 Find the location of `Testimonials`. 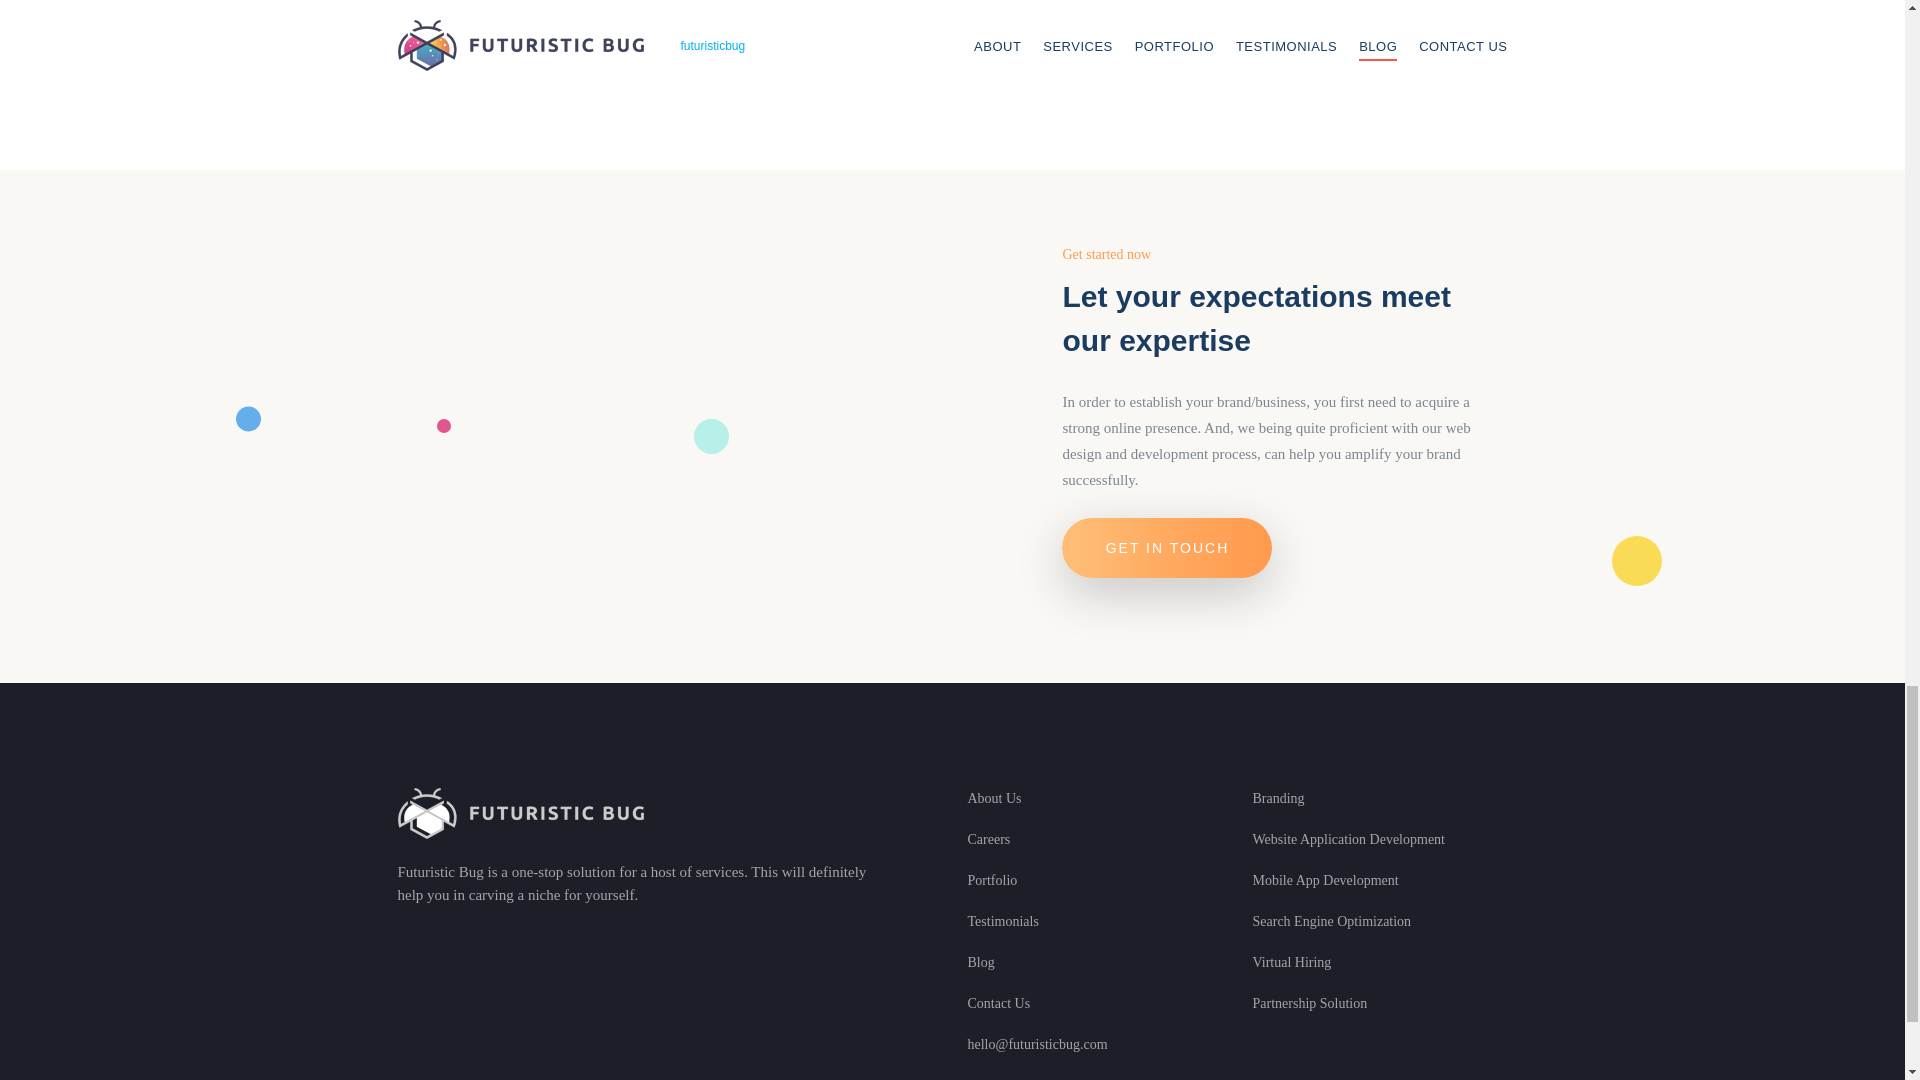

Testimonials is located at coordinates (1002, 922).